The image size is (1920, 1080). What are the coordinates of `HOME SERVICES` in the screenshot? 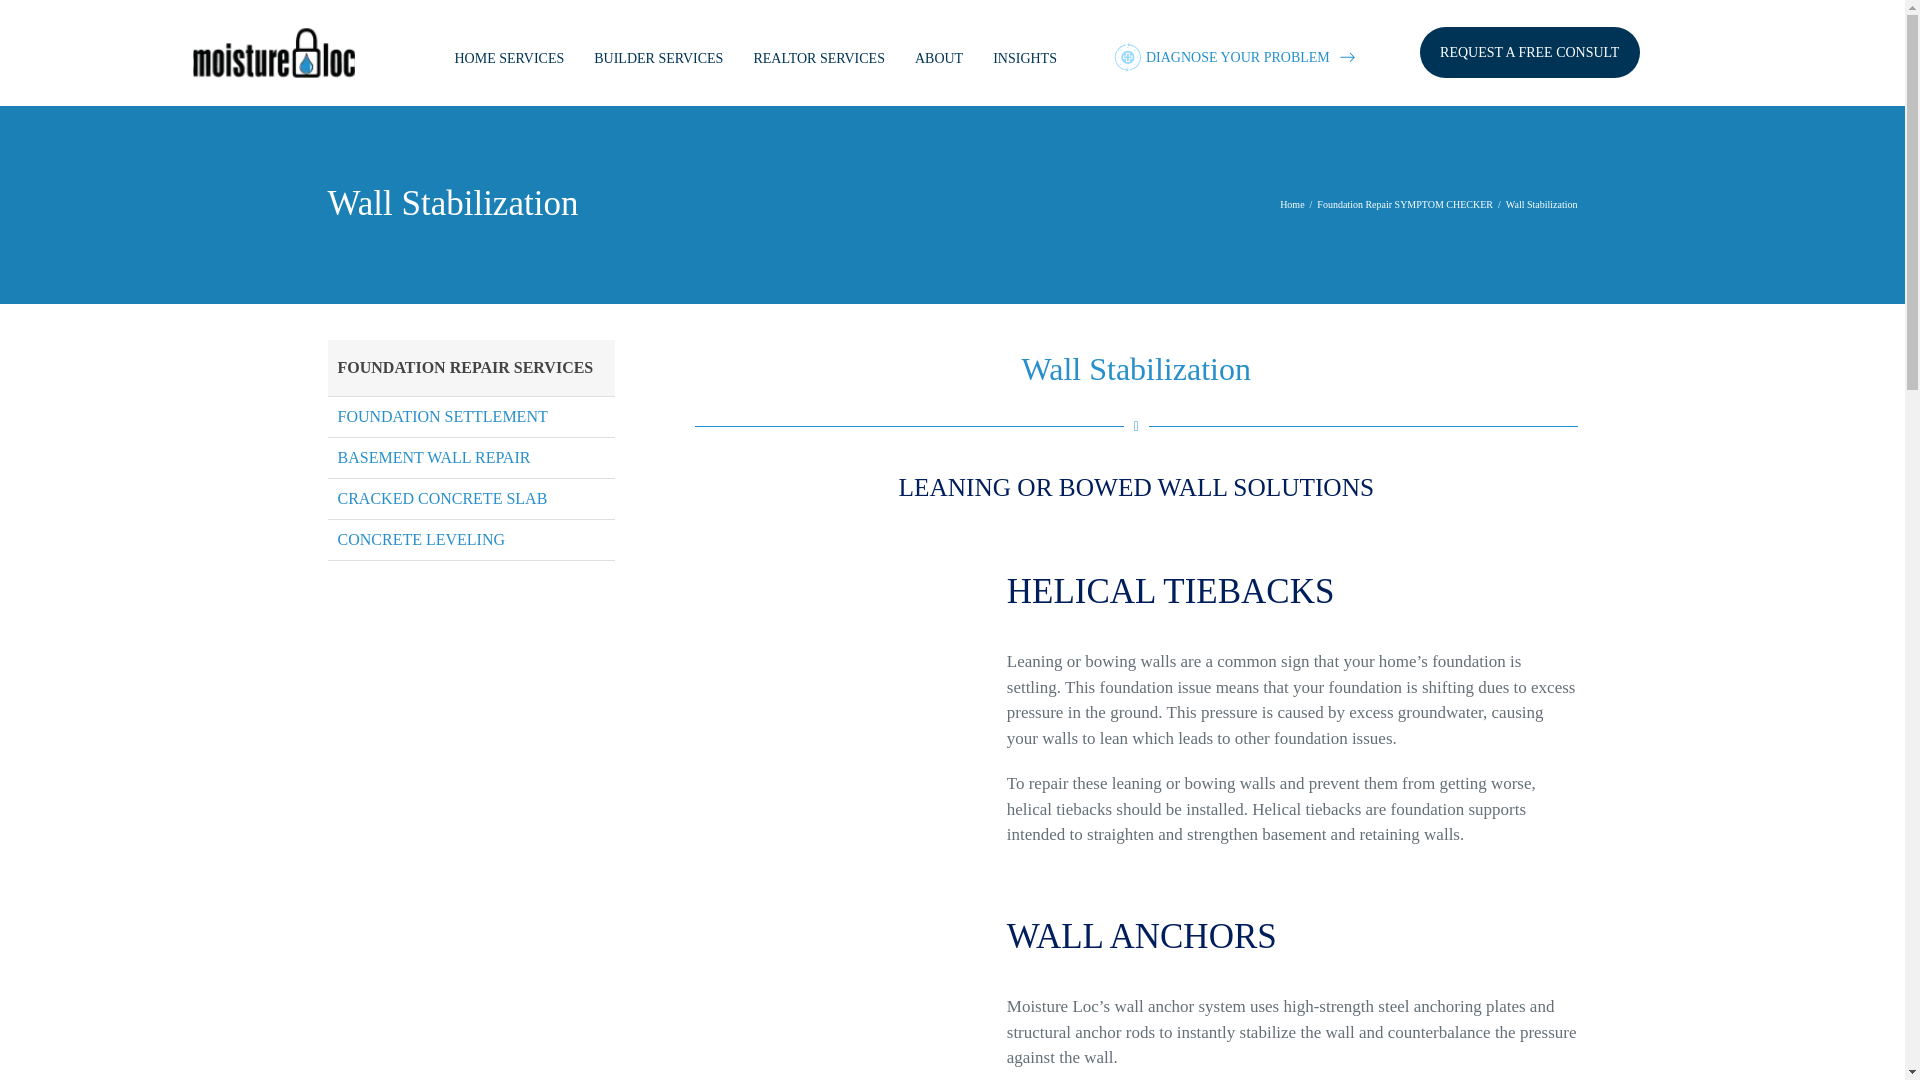 It's located at (508, 58).